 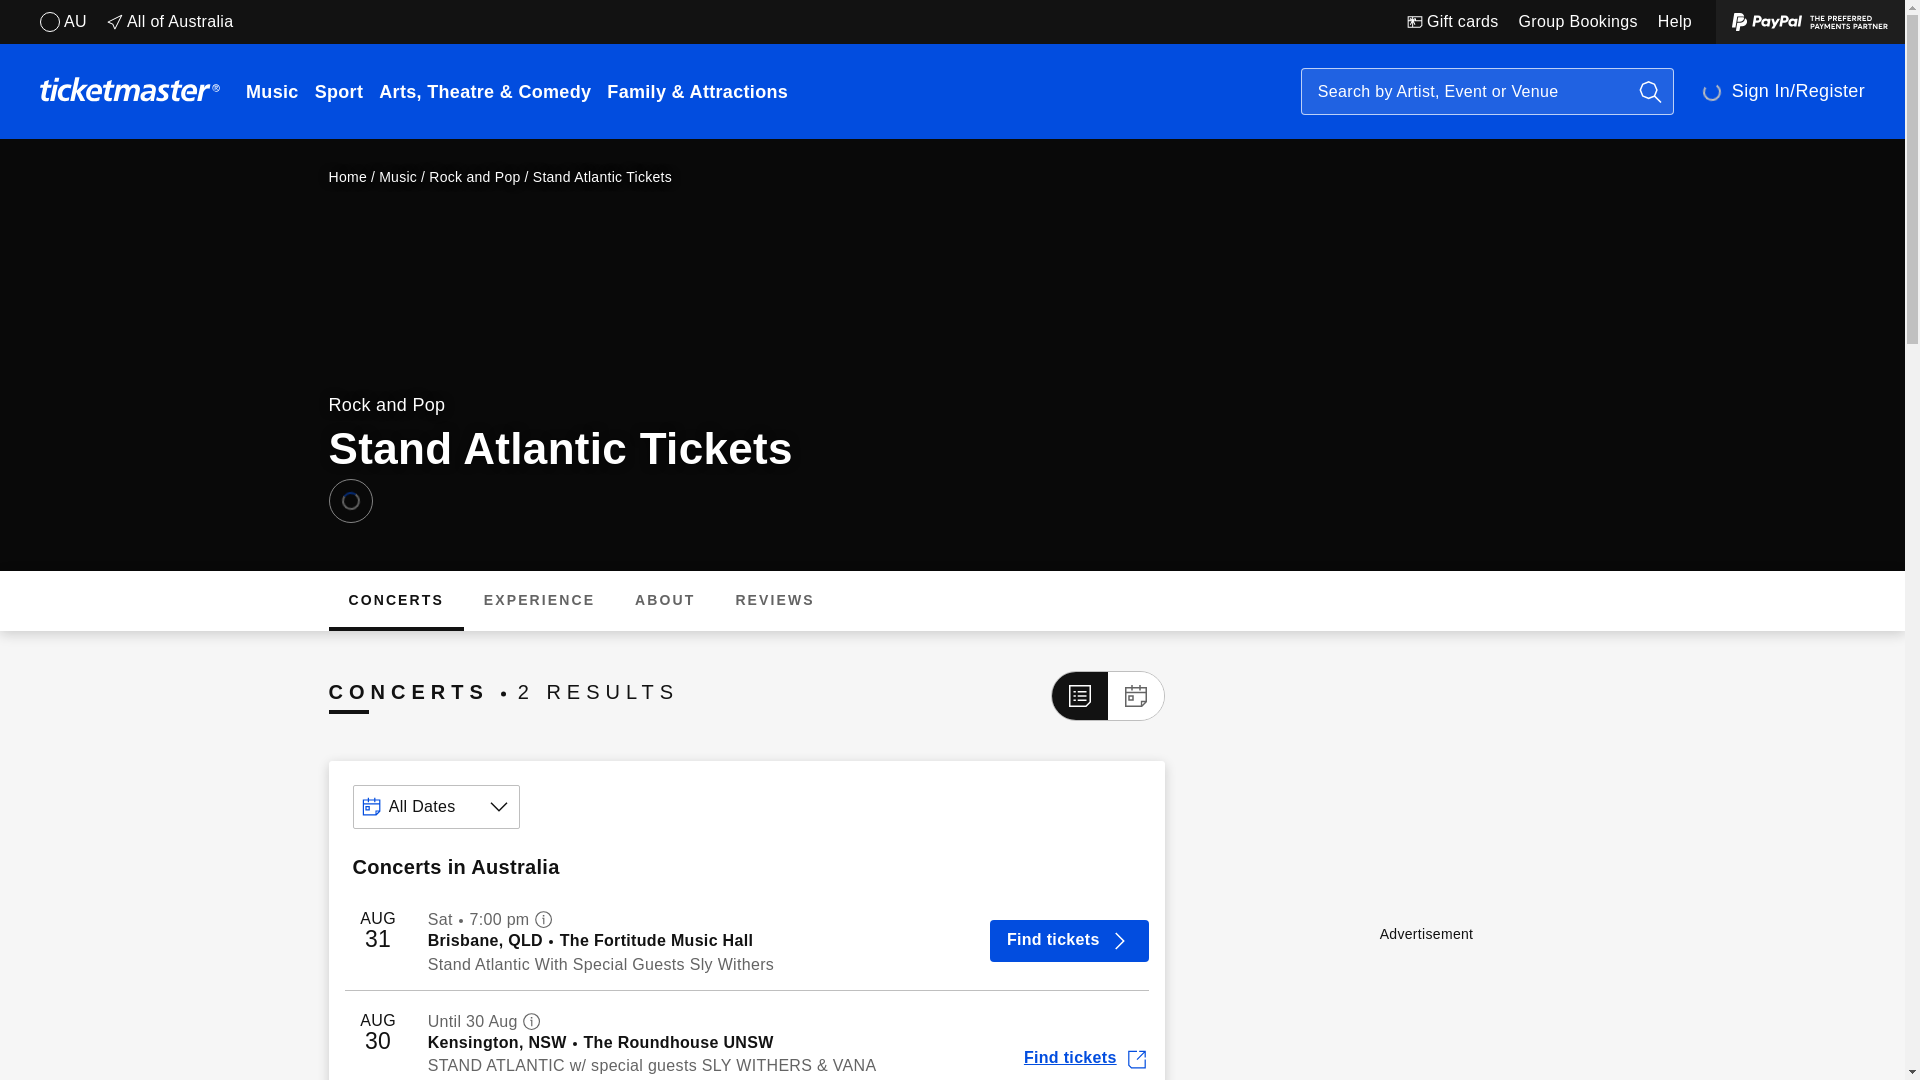 What do you see at coordinates (64, 22) in the screenshot?
I see `Australia` at bounding box center [64, 22].